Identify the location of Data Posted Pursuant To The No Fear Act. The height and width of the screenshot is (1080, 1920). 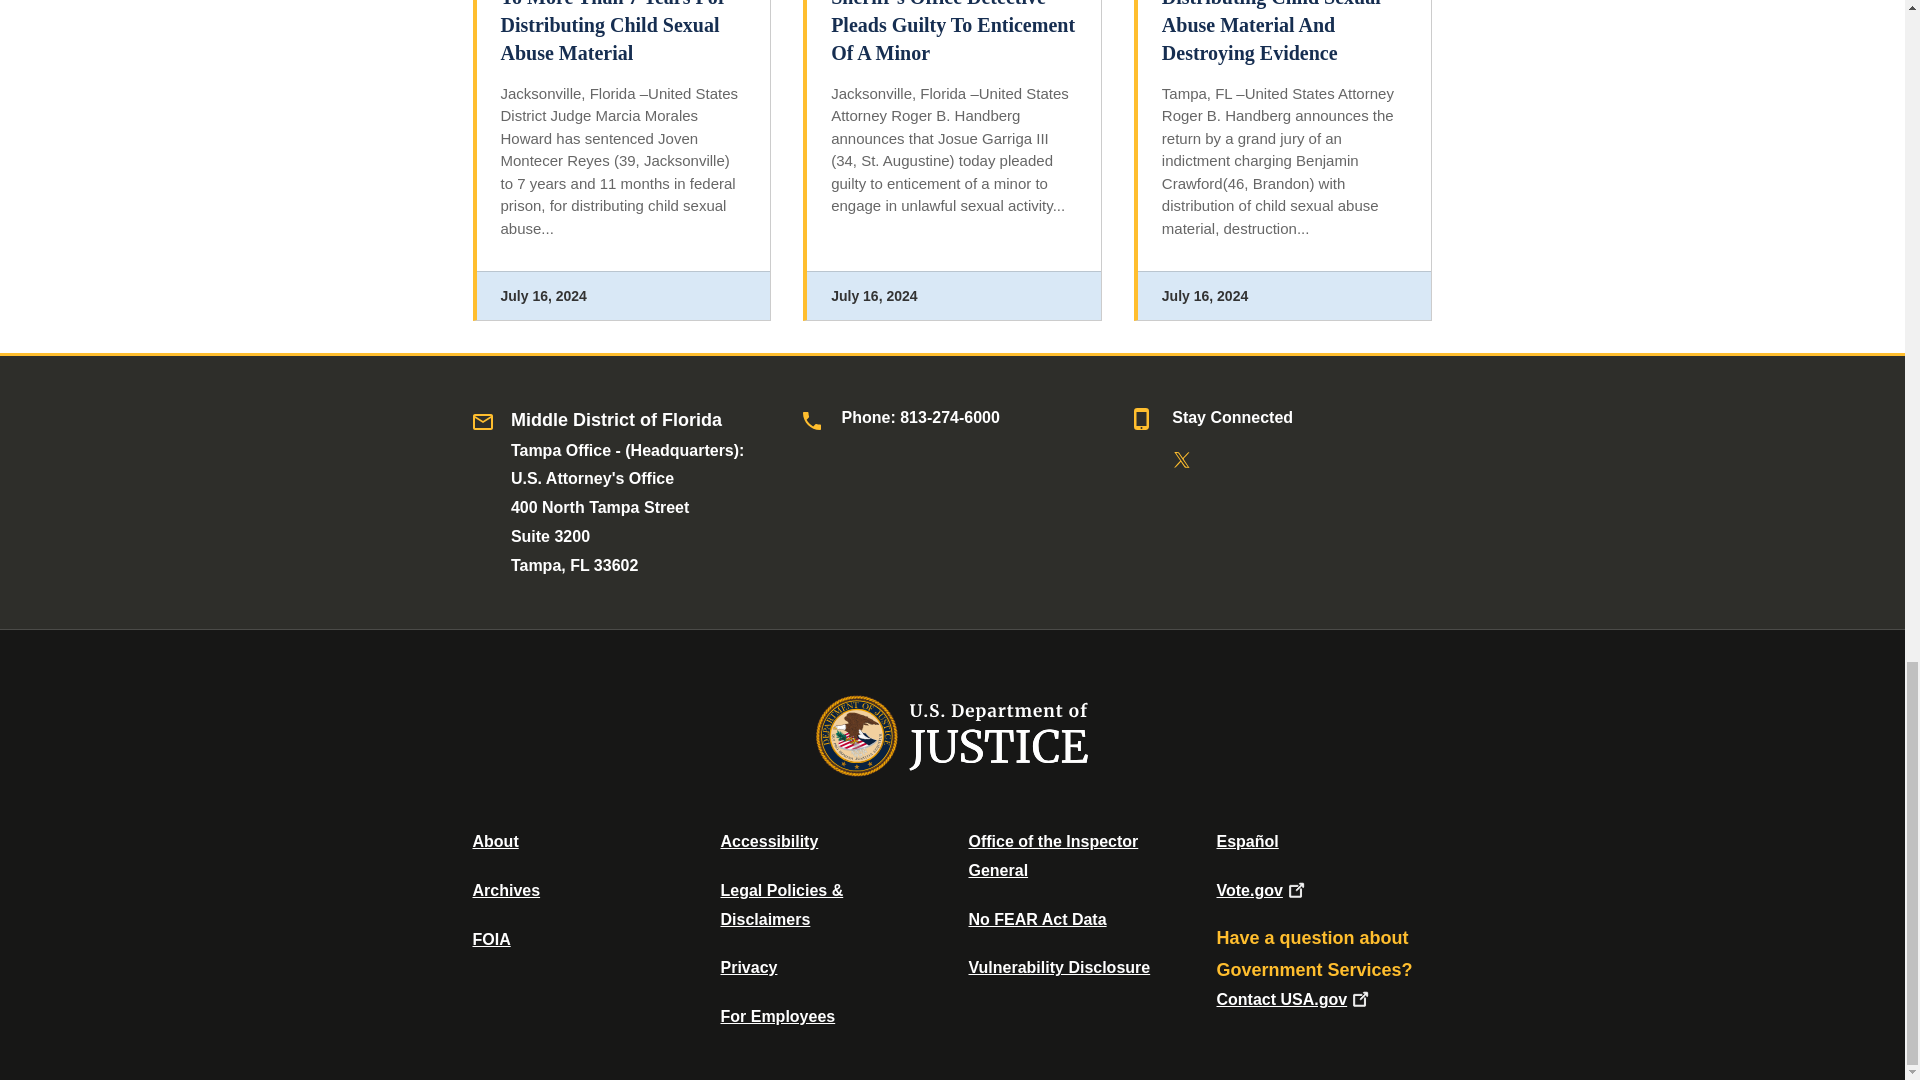
(1036, 919).